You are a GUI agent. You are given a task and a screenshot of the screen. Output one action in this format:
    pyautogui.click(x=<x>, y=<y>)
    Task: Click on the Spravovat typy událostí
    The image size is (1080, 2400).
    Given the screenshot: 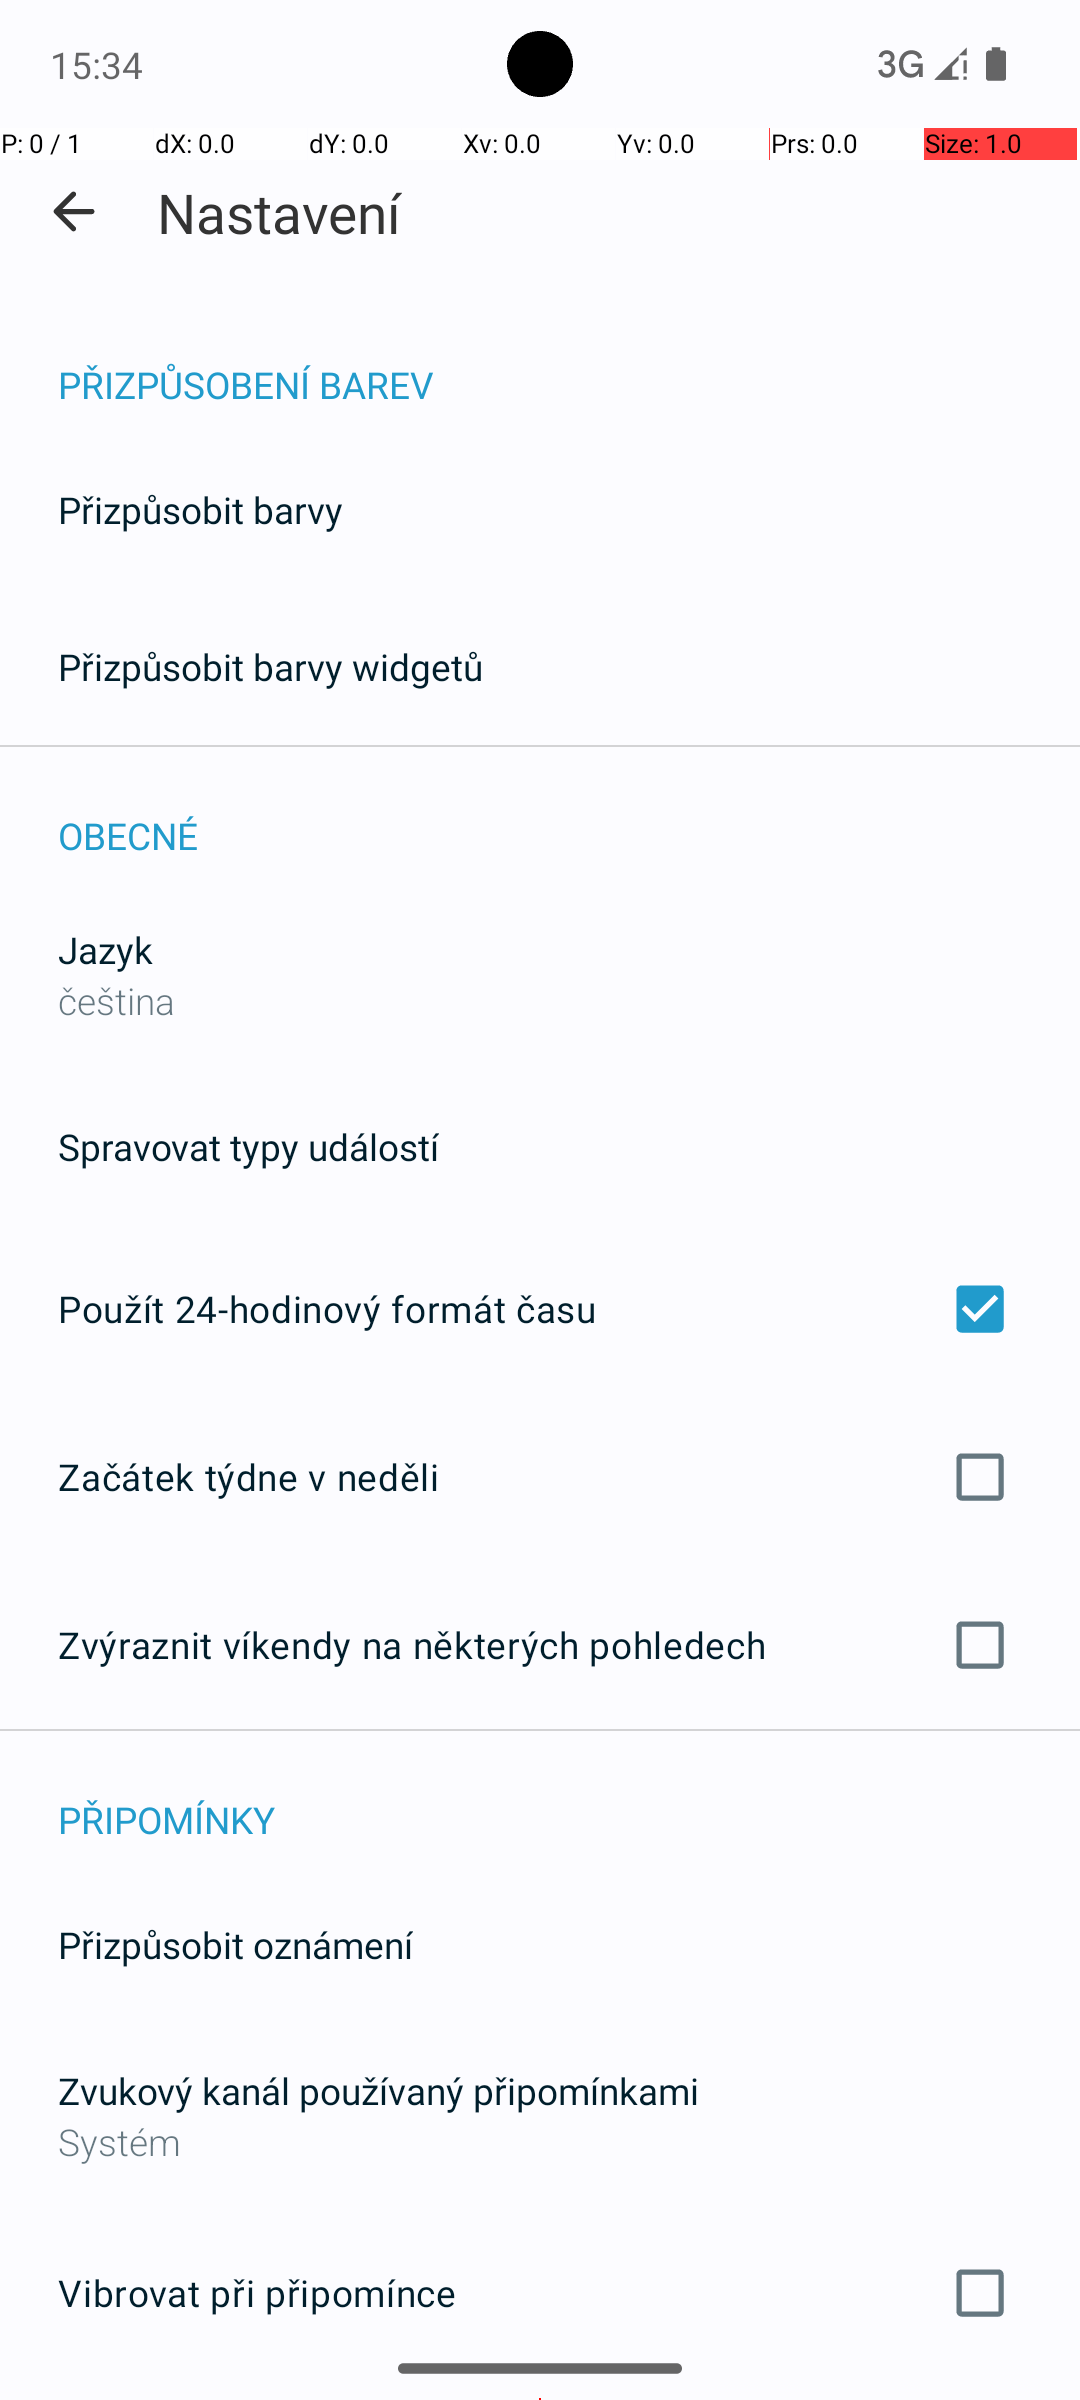 What is the action you would take?
    pyautogui.click(x=248, y=1146)
    